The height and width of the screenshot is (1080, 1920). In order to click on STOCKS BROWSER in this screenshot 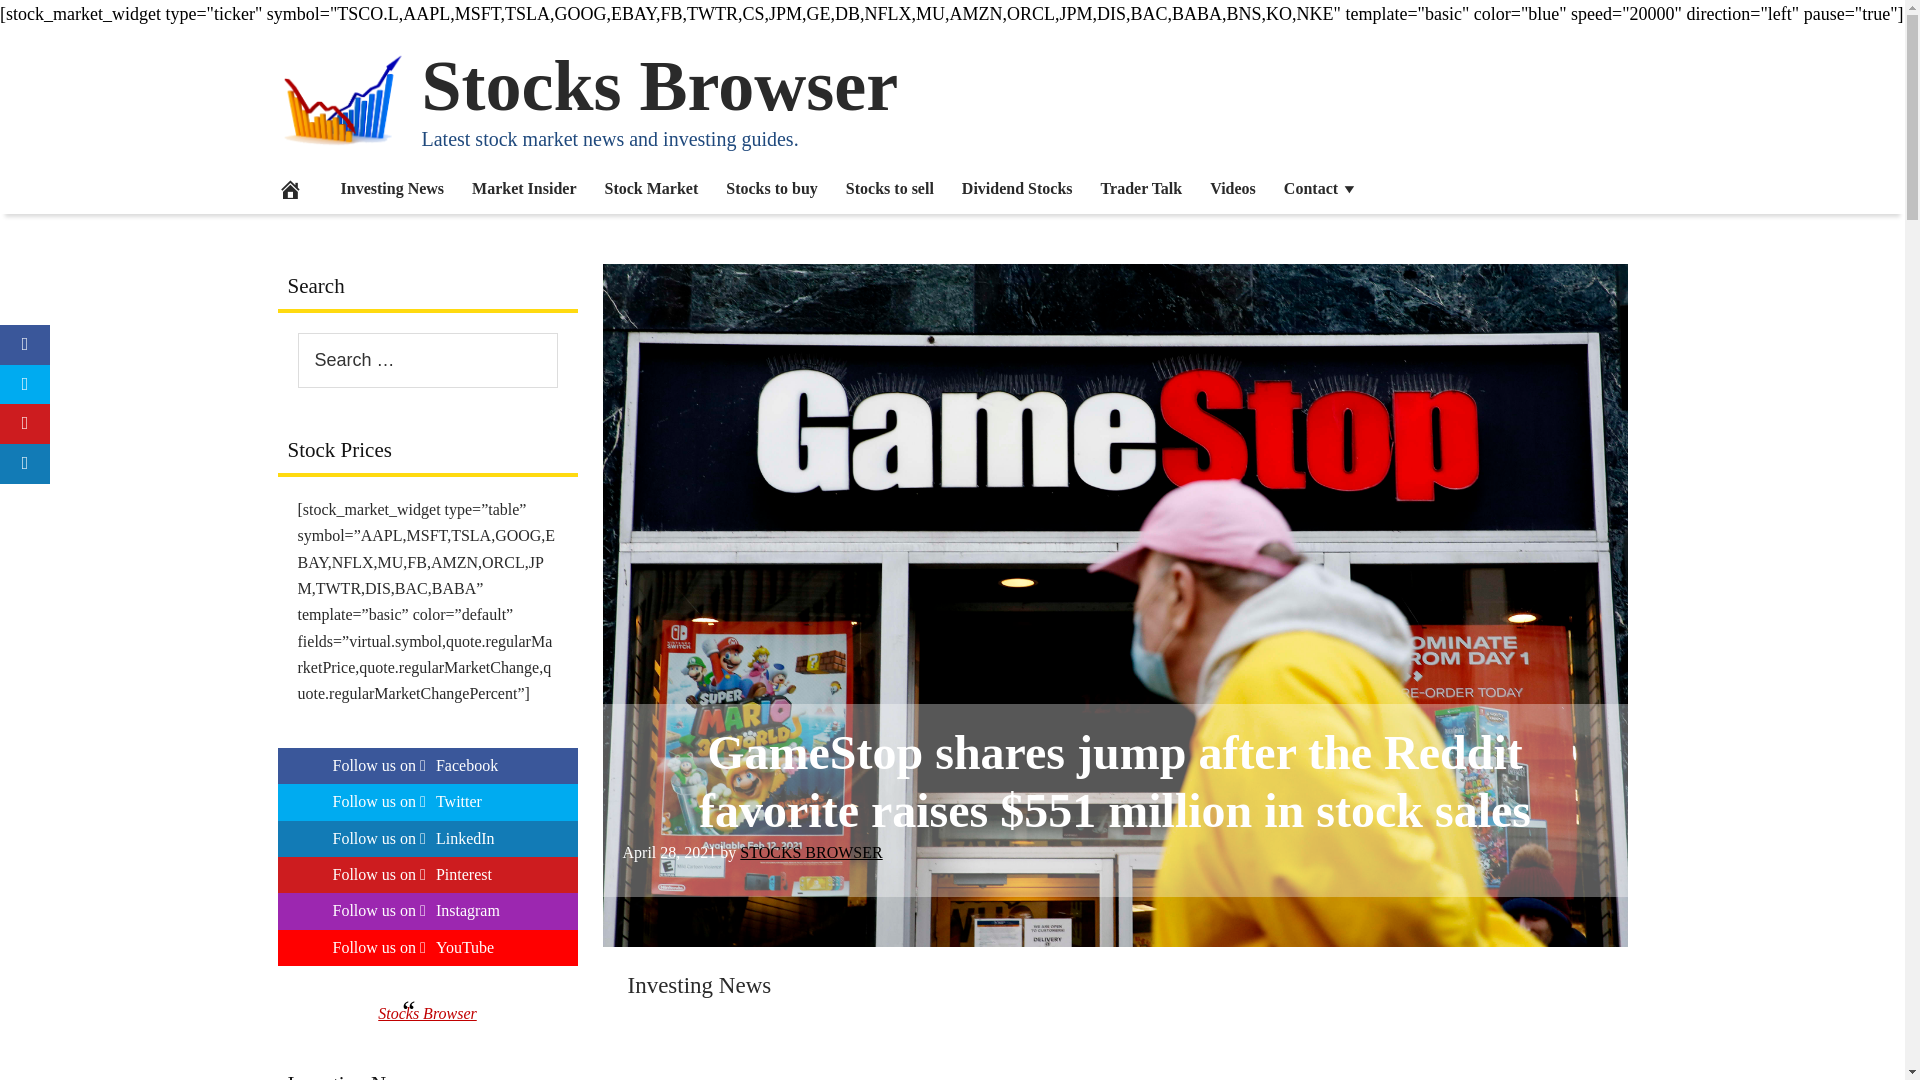, I will do `click(810, 852)`.